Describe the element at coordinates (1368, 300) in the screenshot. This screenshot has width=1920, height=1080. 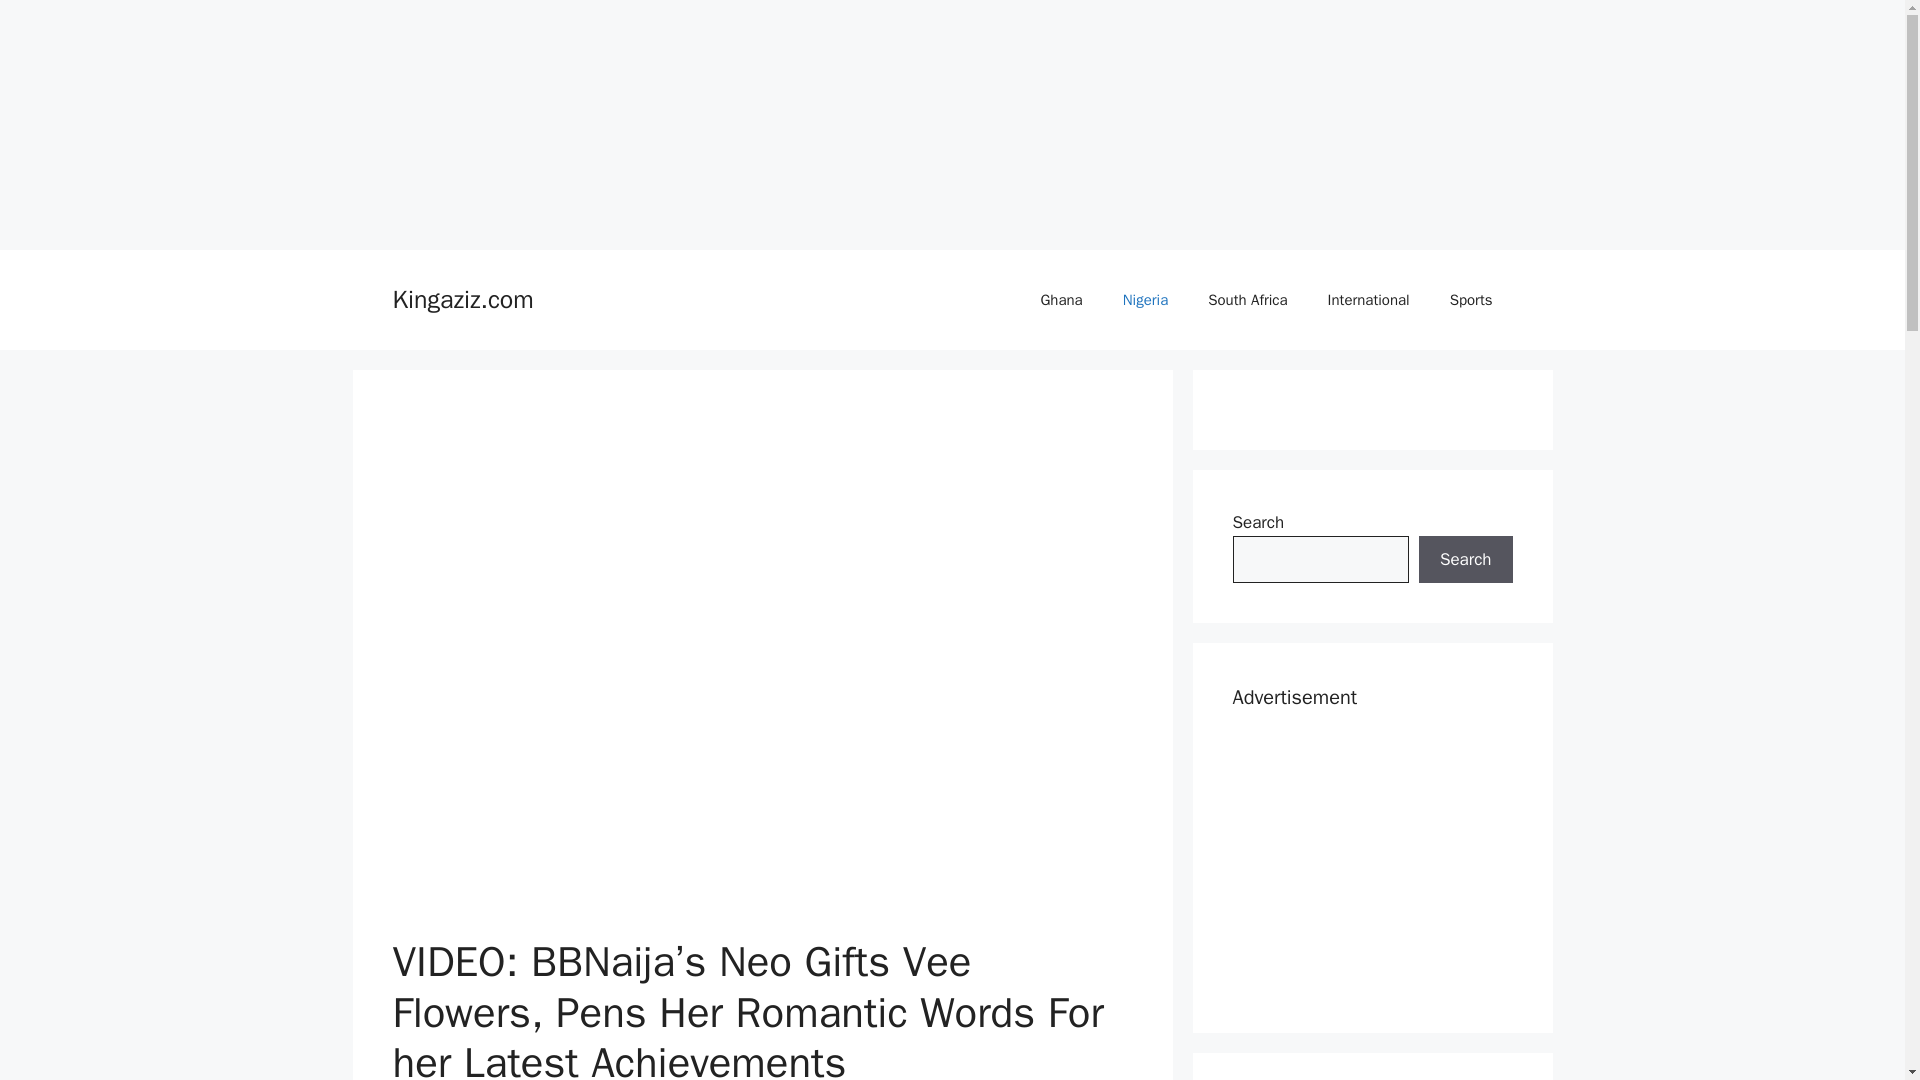
I see `International` at that location.